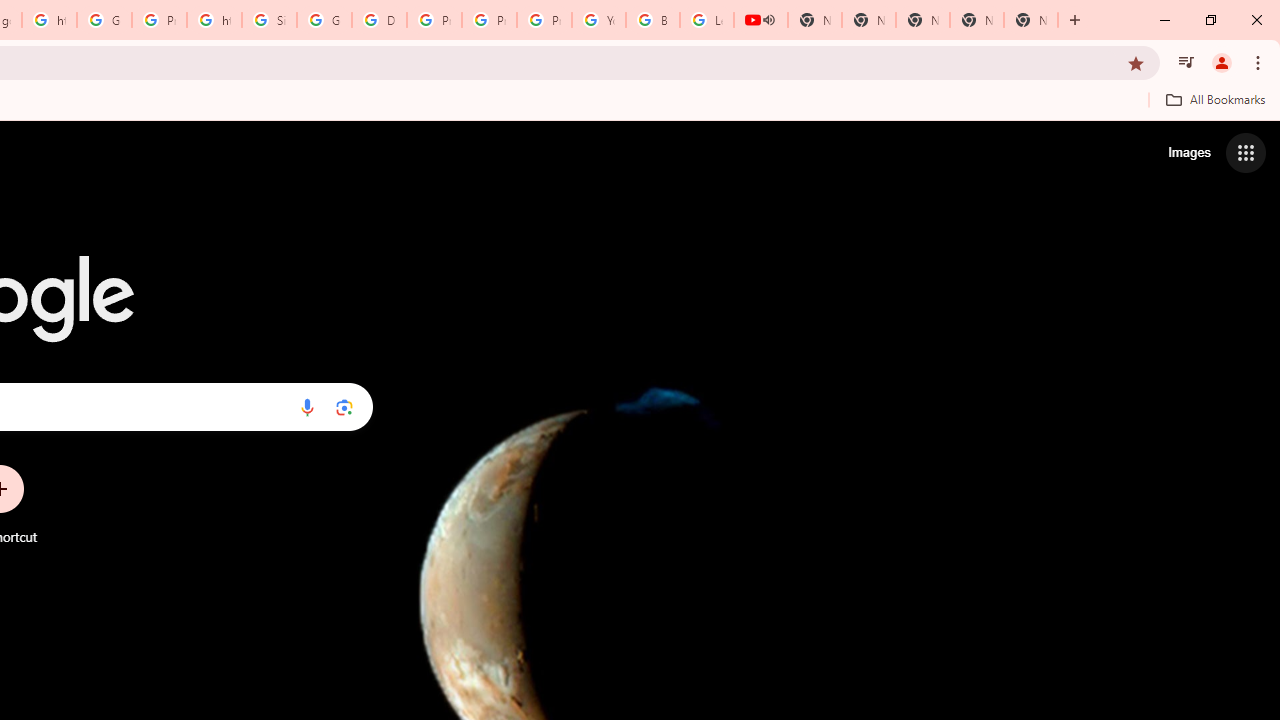 This screenshot has width=1280, height=720. I want to click on Mute tab, so click(768, 20).